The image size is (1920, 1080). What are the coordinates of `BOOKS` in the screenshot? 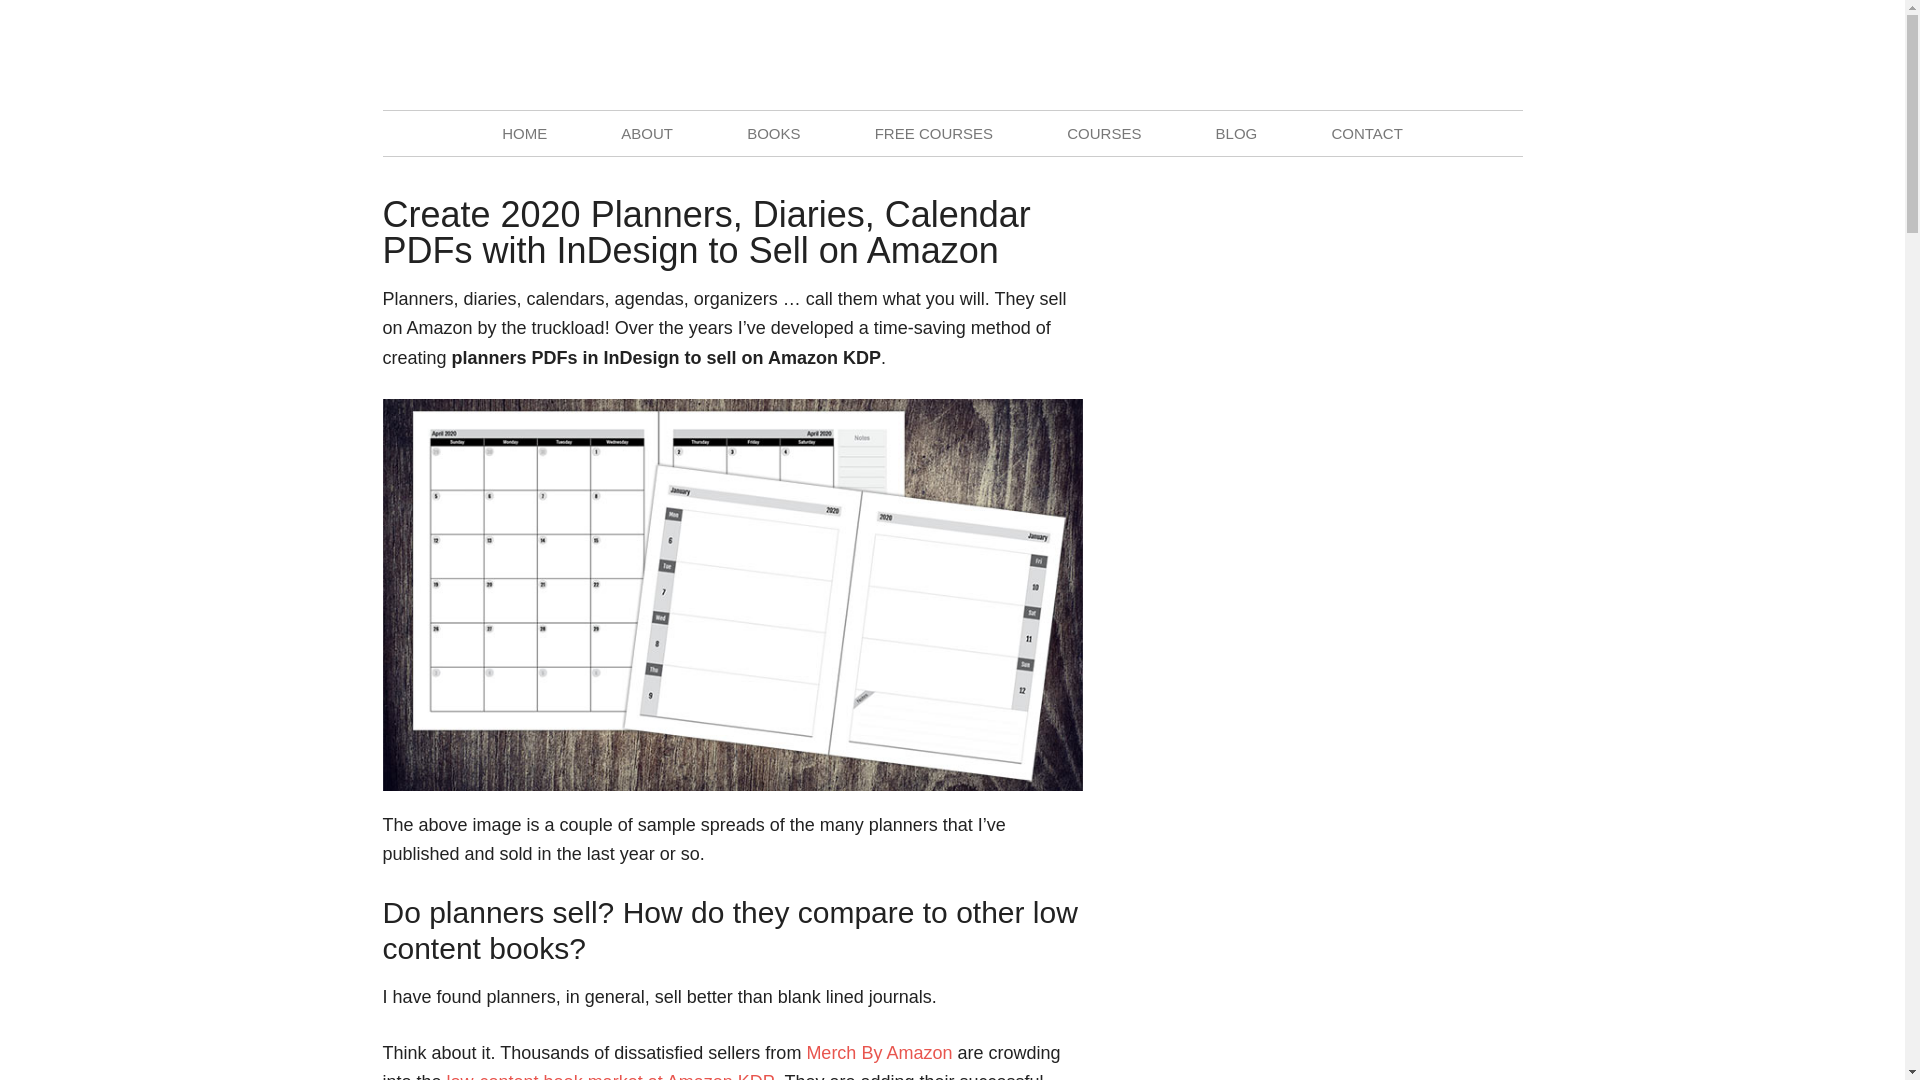 It's located at (774, 133).